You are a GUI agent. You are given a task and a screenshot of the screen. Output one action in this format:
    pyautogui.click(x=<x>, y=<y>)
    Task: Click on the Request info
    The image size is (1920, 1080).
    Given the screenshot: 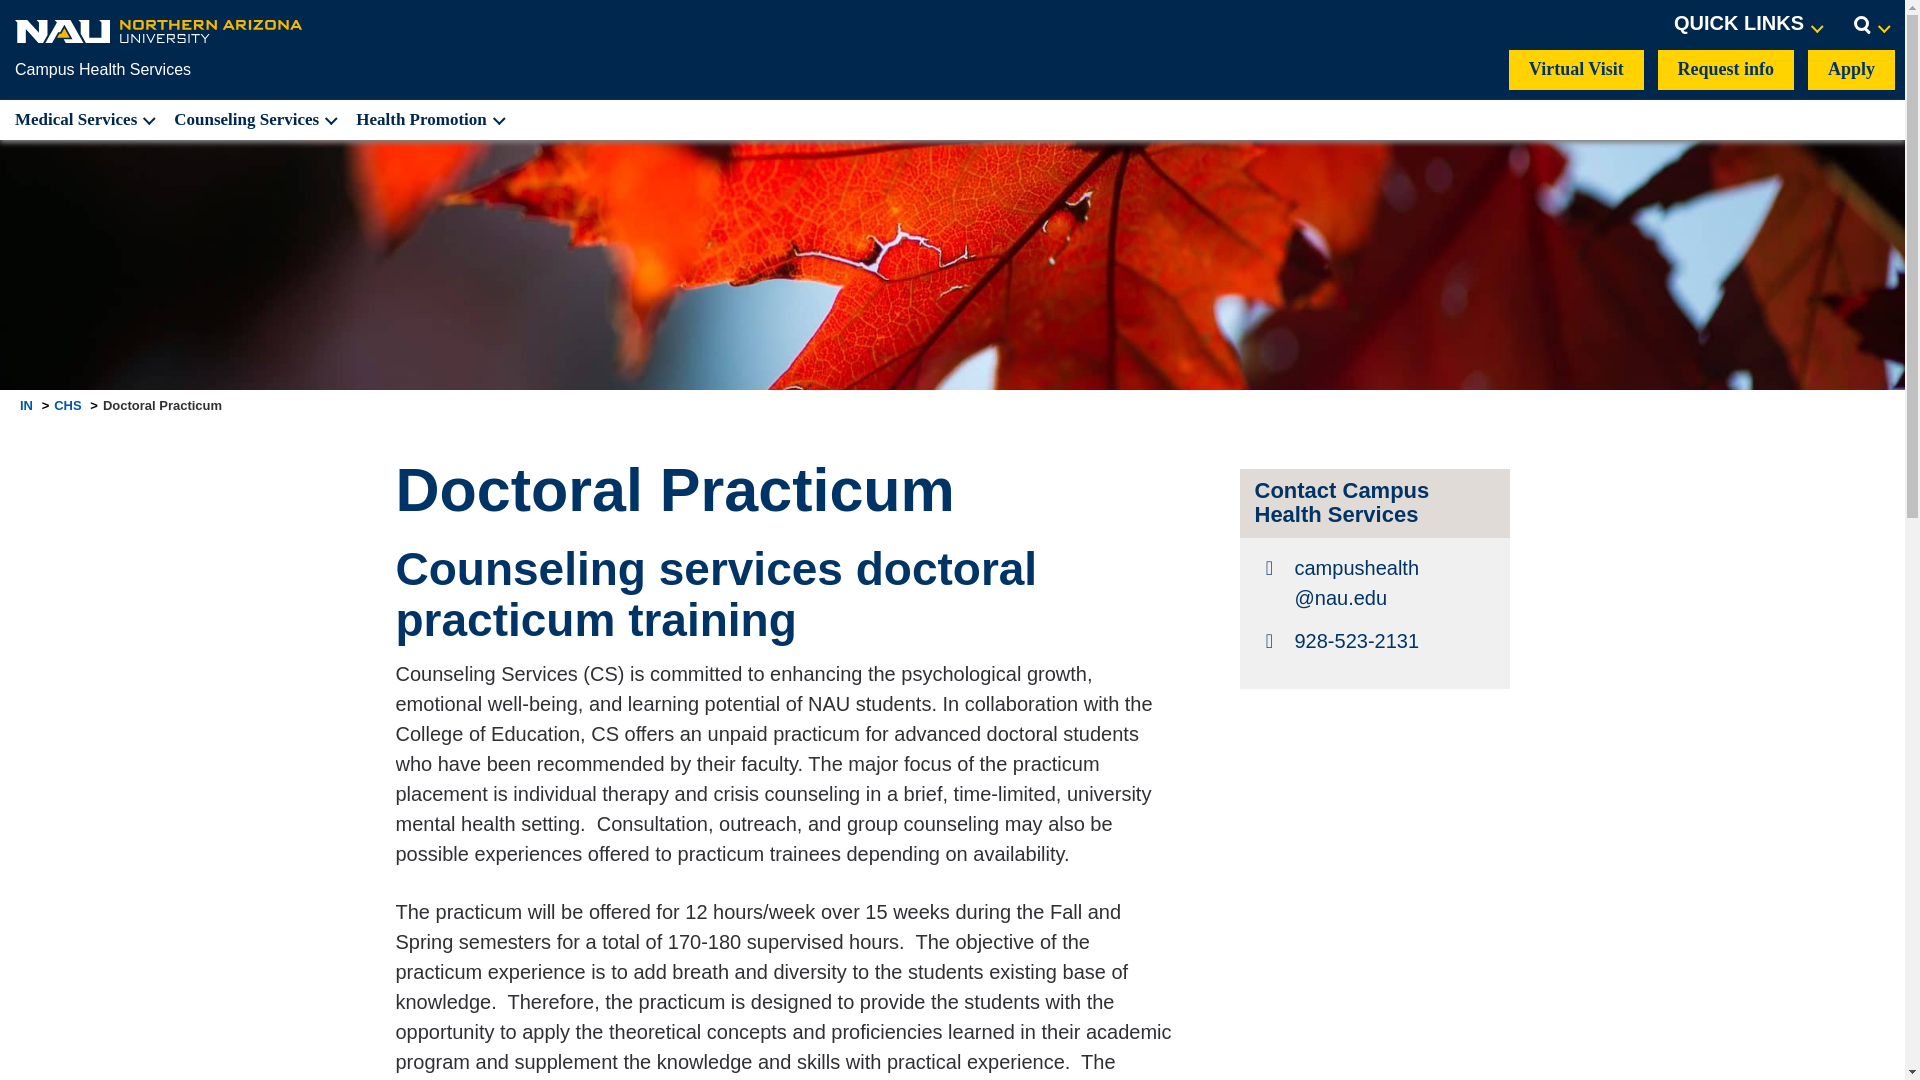 What is the action you would take?
    pyautogui.click(x=1726, y=69)
    